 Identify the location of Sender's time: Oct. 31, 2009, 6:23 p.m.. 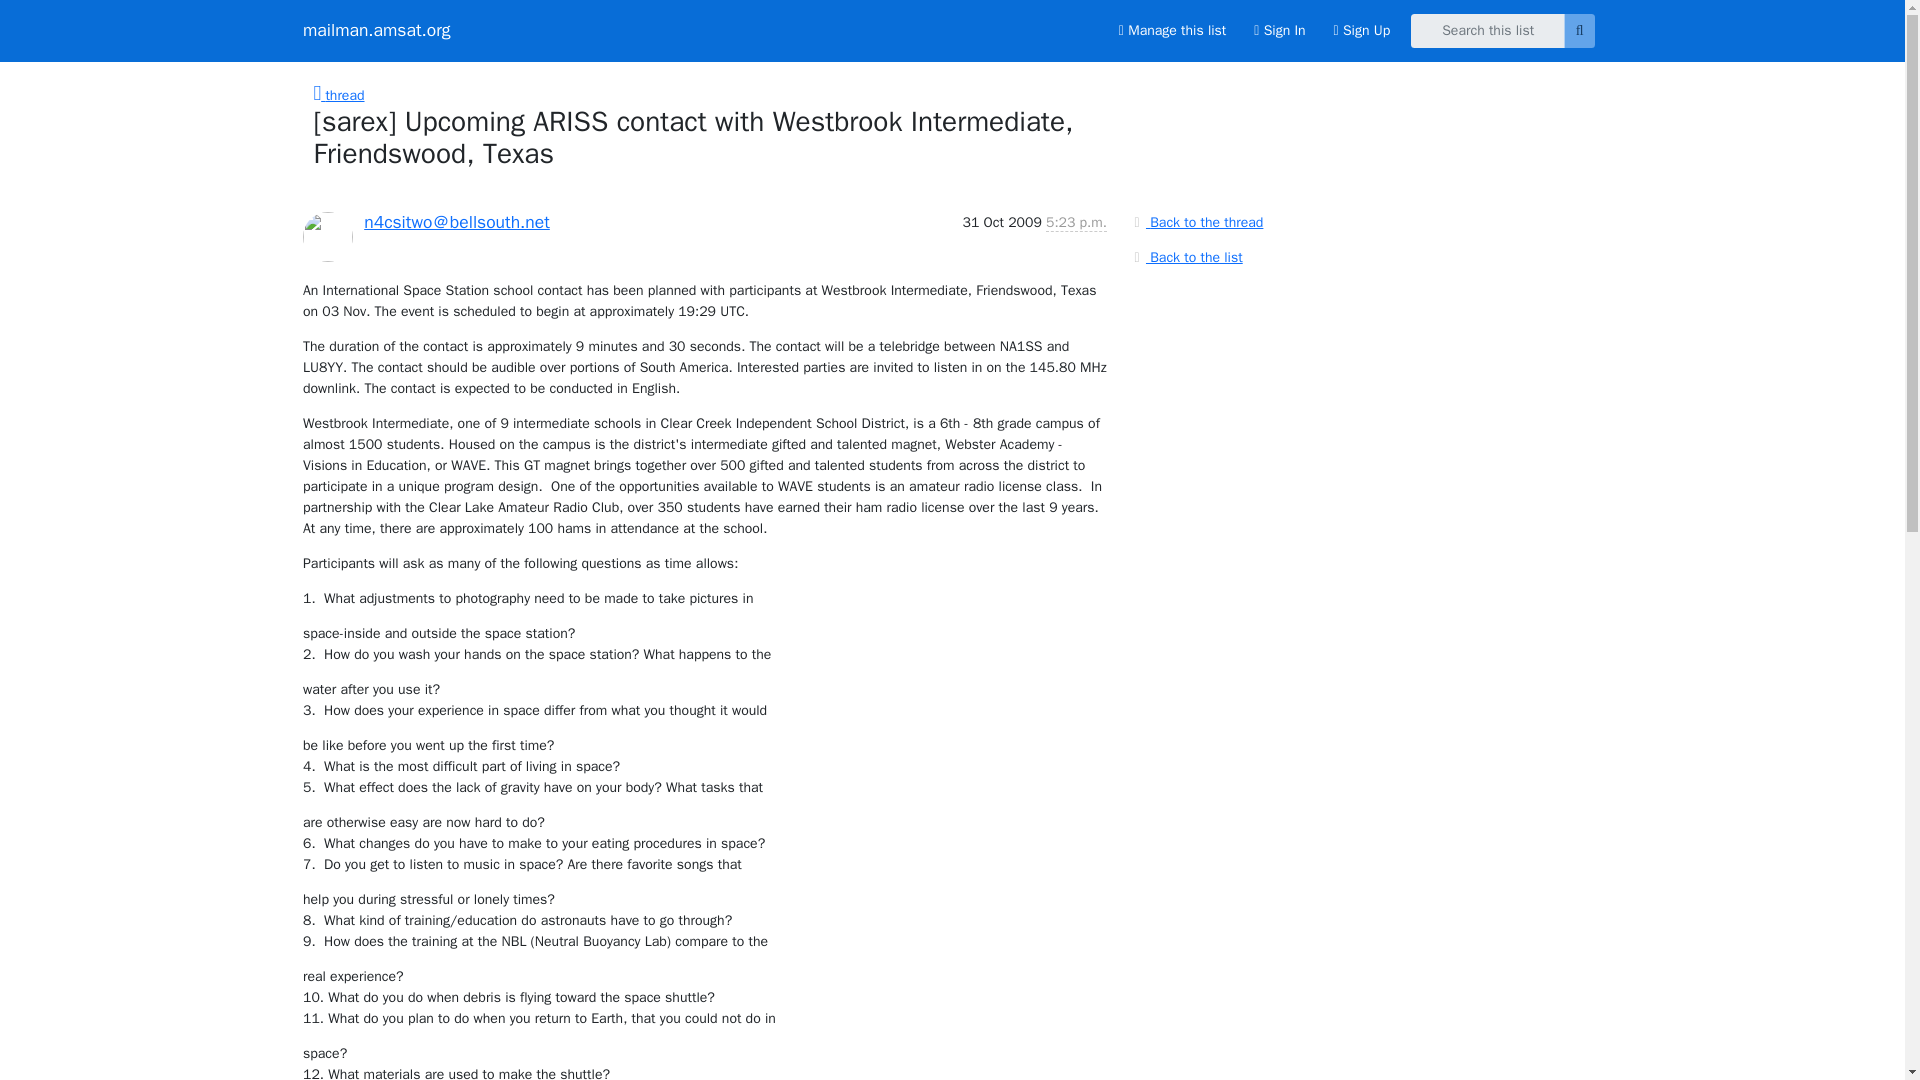
(1076, 222).